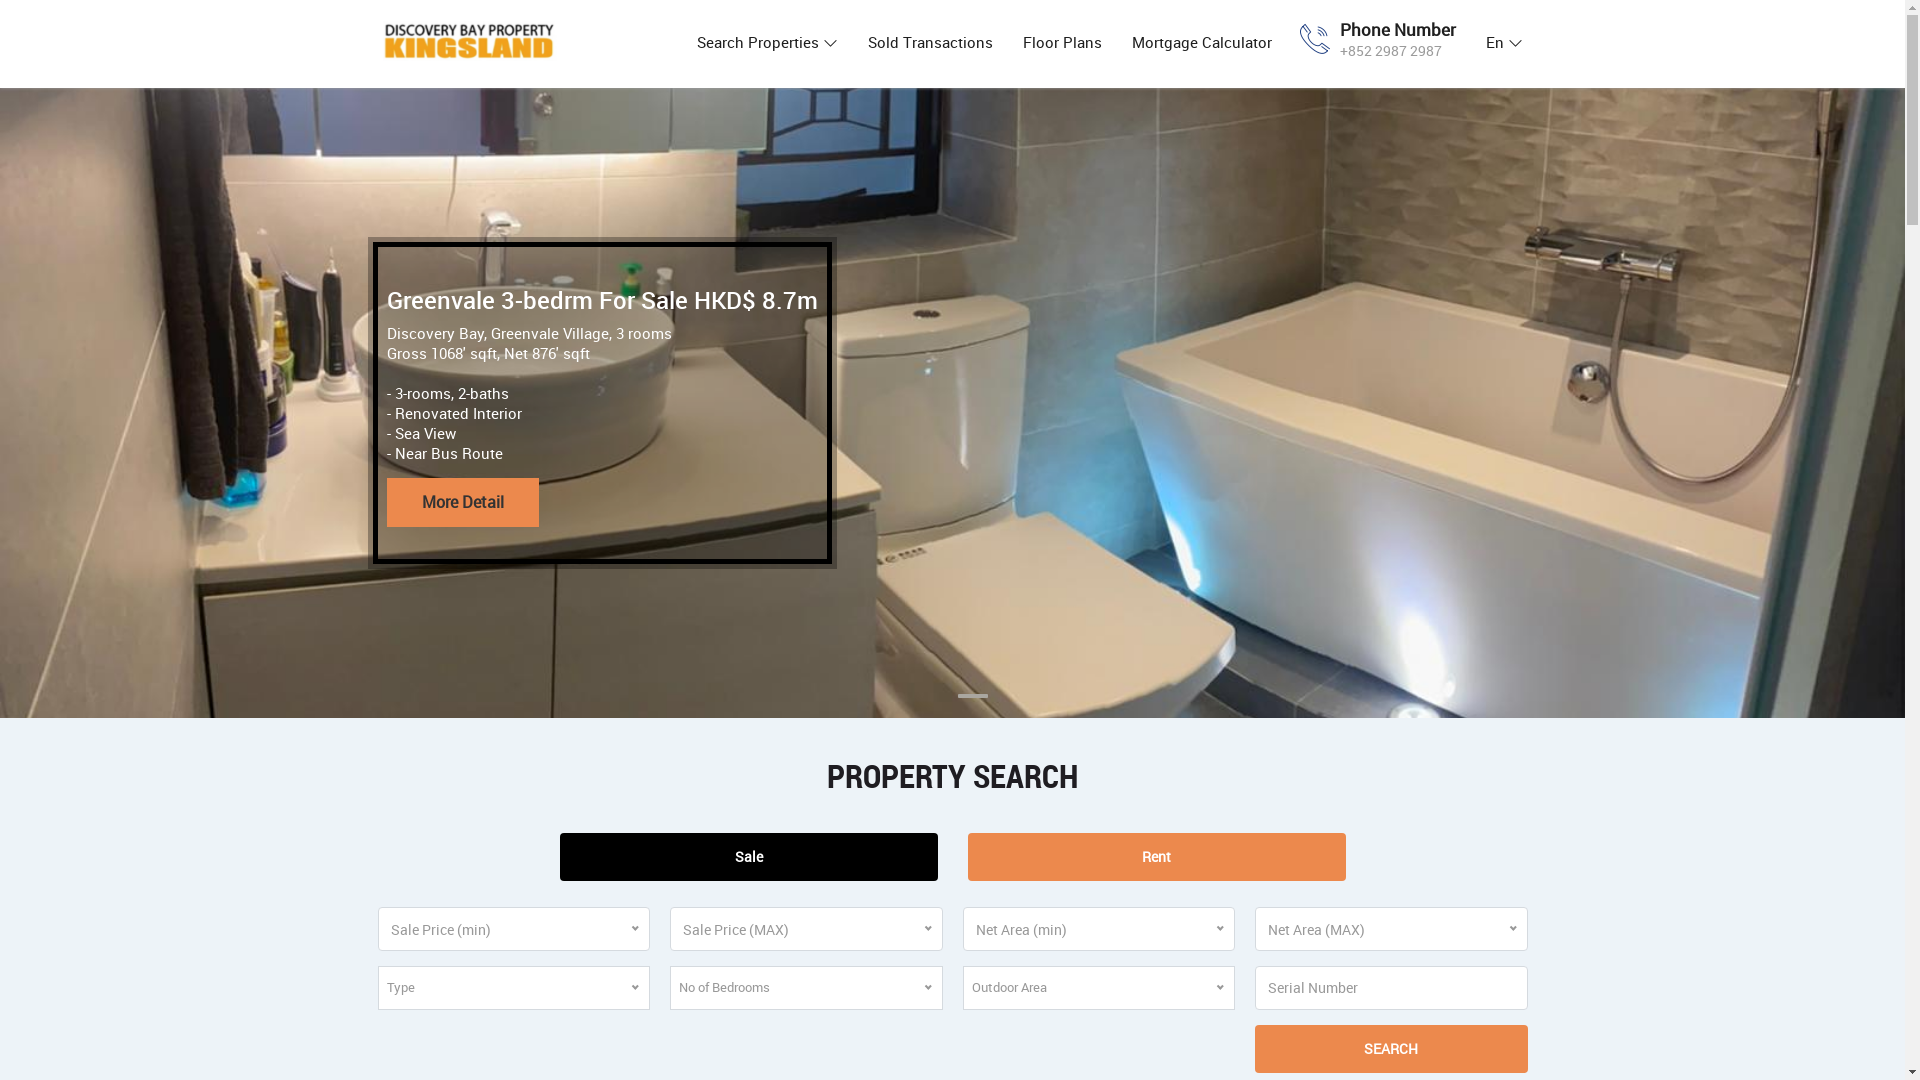 Image resolution: width=1920 pixels, height=1080 pixels. I want to click on Rent, so click(1157, 857).